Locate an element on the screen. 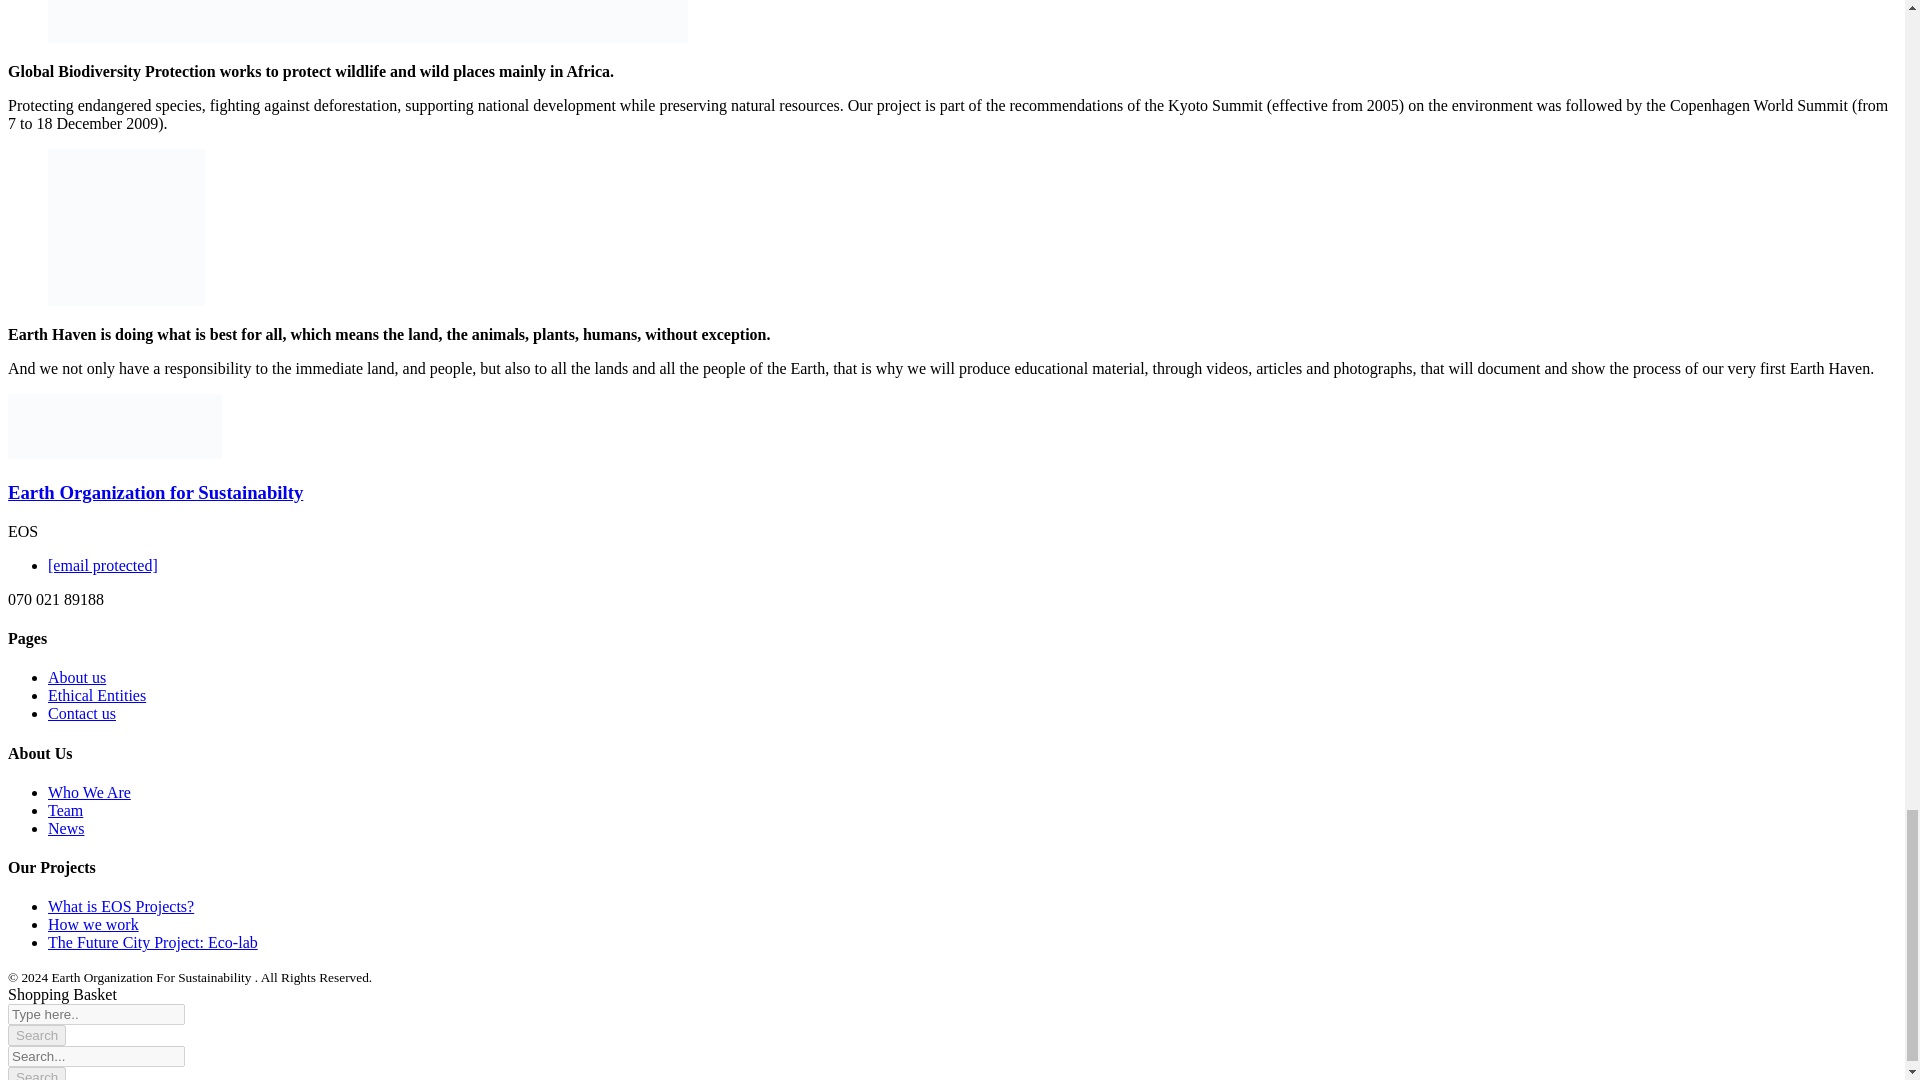  Earth Organization for Sustainabilty is located at coordinates (155, 492).